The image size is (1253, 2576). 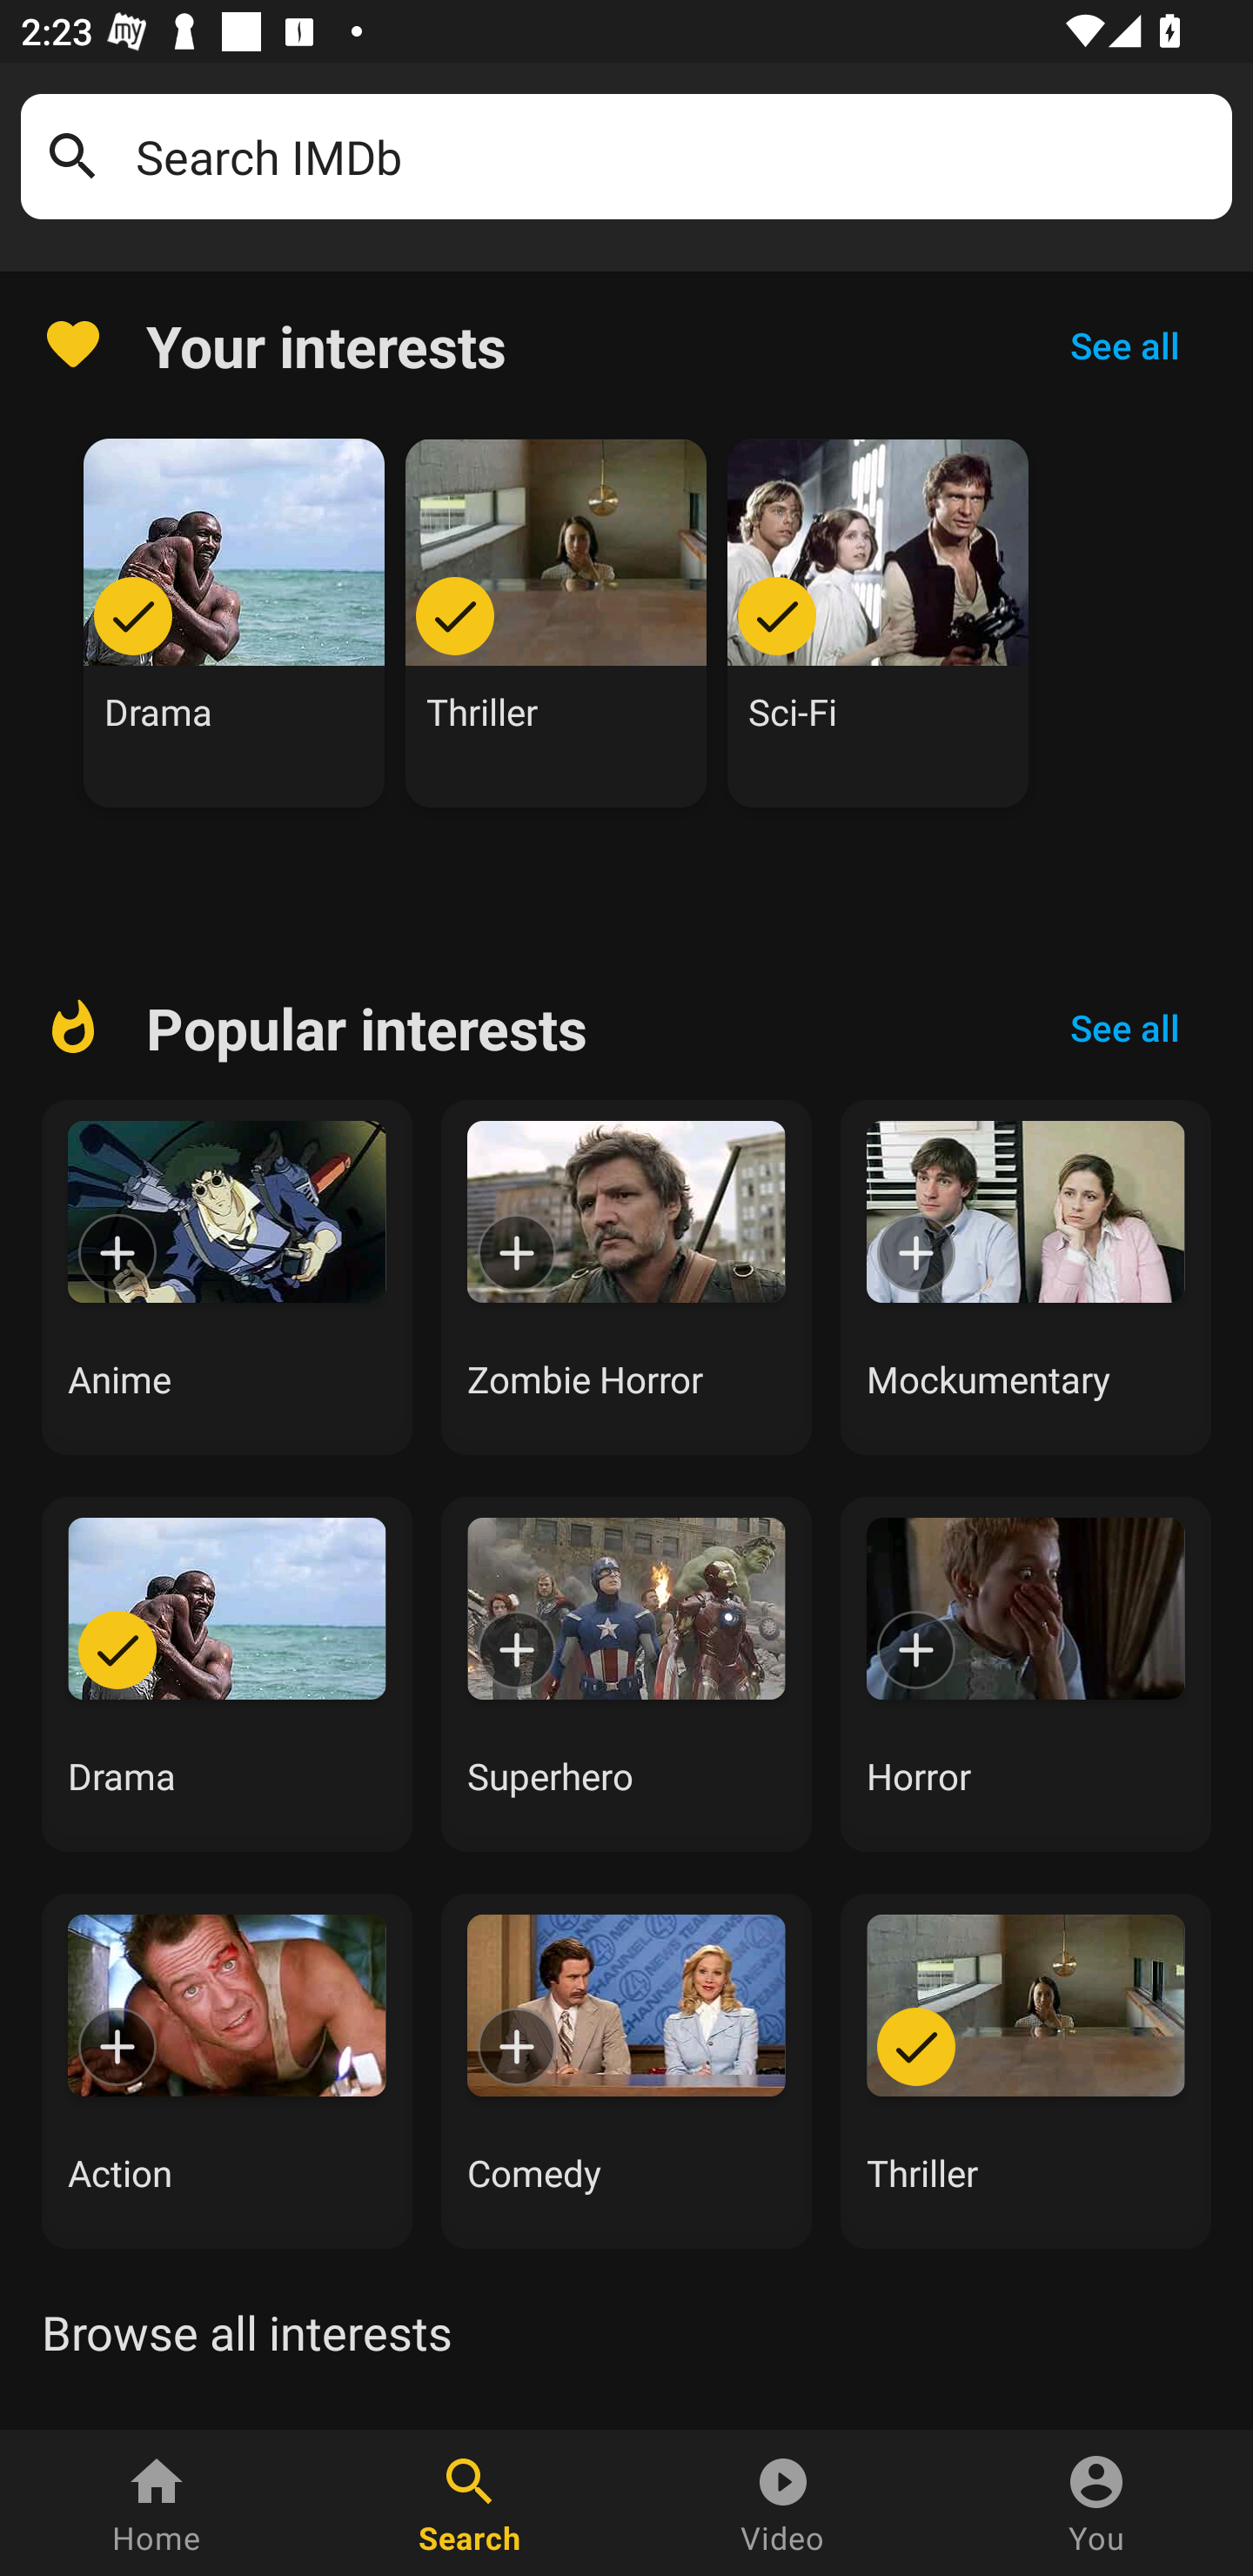 What do you see at coordinates (226, 2070) in the screenshot?
I see `Action` at bounding box center [226, 2070].